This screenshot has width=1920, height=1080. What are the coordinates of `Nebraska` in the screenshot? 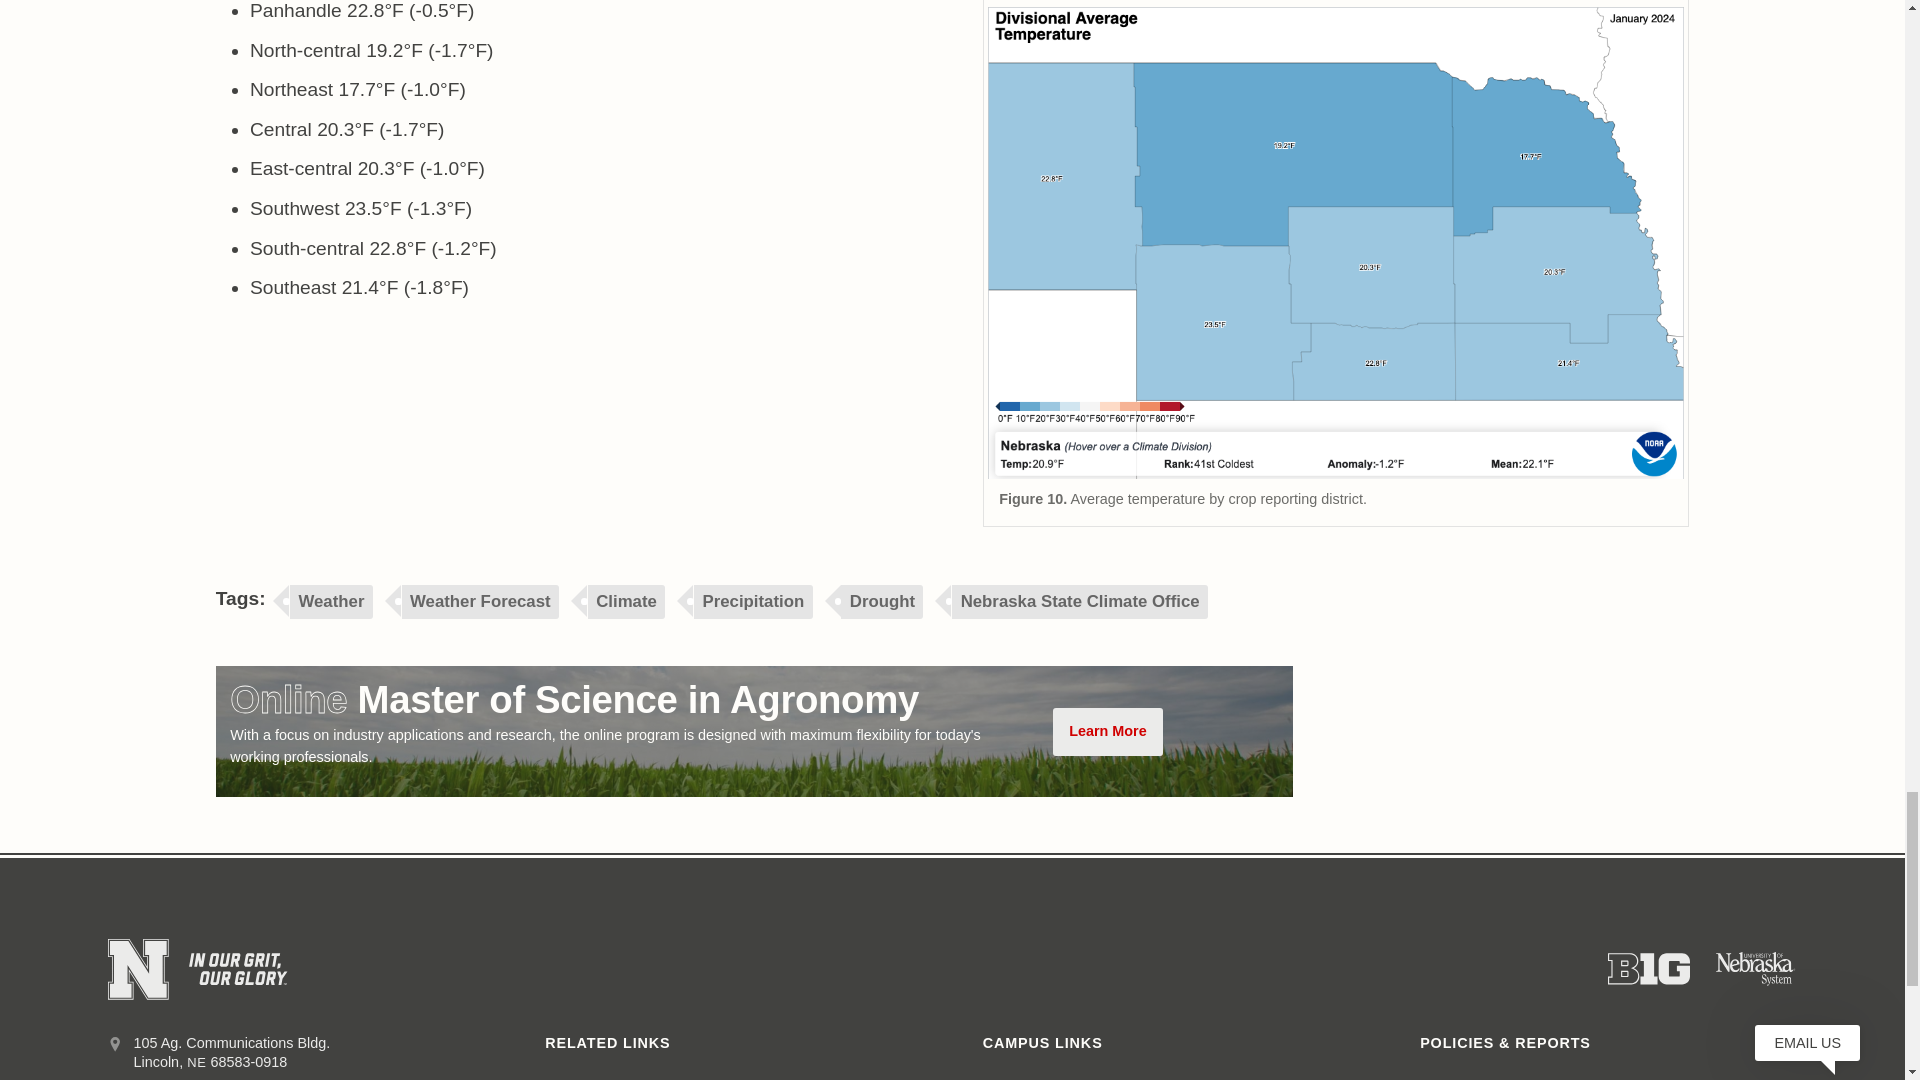 It's located at (196, 1062).